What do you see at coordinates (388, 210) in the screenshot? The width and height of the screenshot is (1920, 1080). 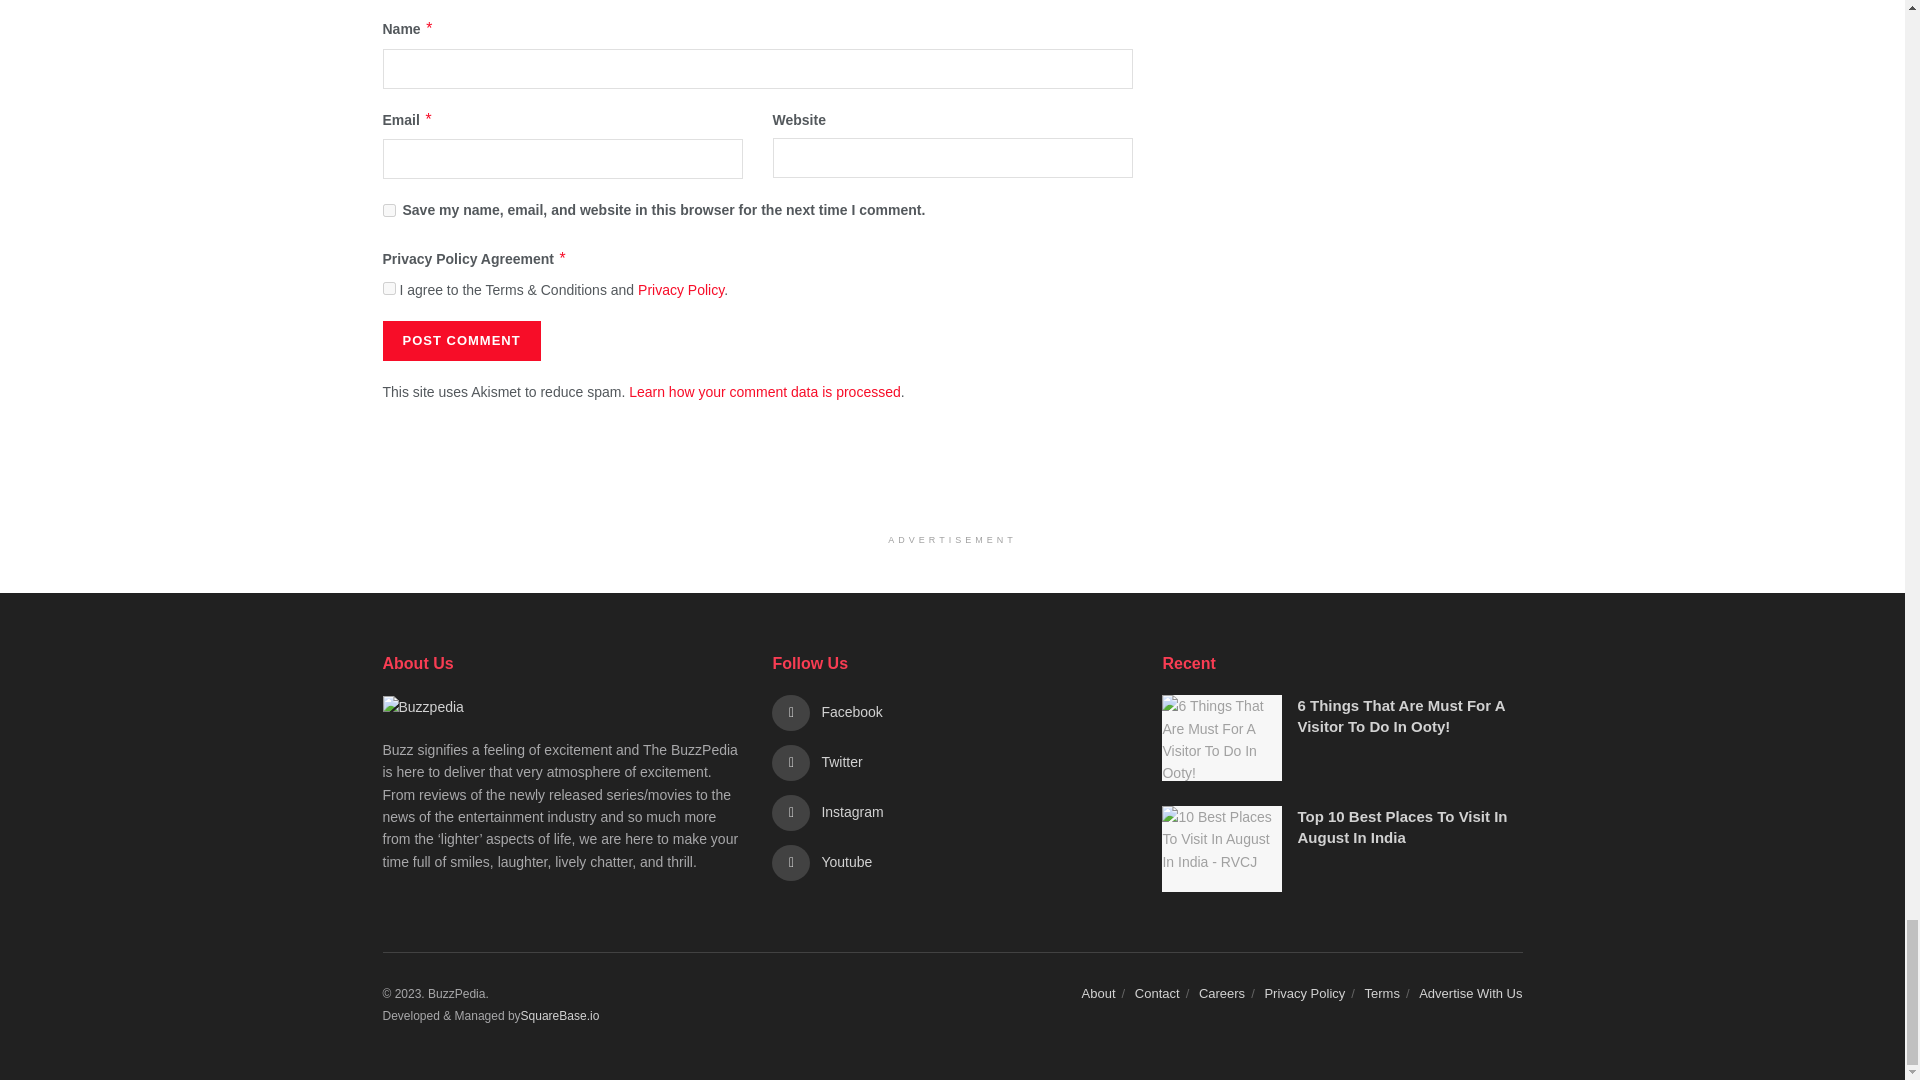 I see `yes` at bounding box center [388, 210].